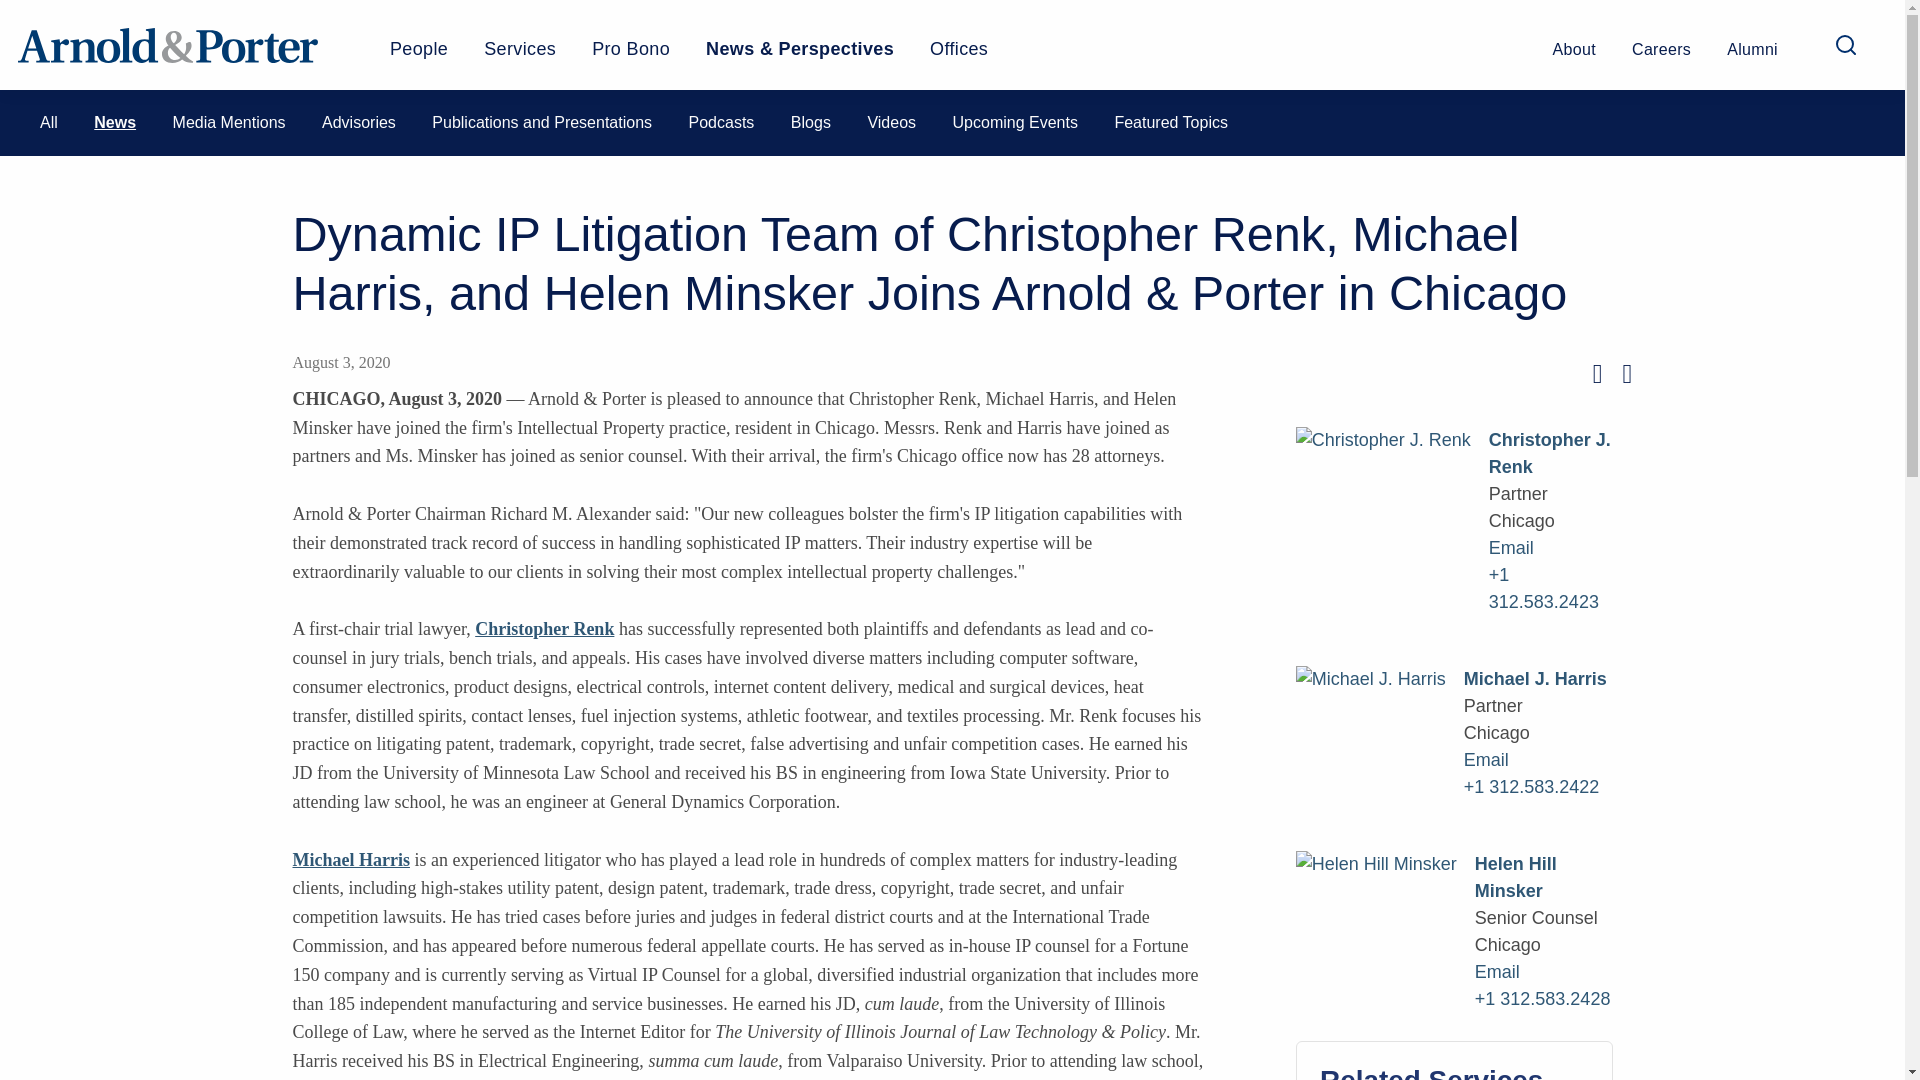 Image resolution: width=1920 pixels, height=1080 pixels. What do you see at coordinates (811, 122) in the screenshot?
I see `Blogs` at bounding box center [811, 122].